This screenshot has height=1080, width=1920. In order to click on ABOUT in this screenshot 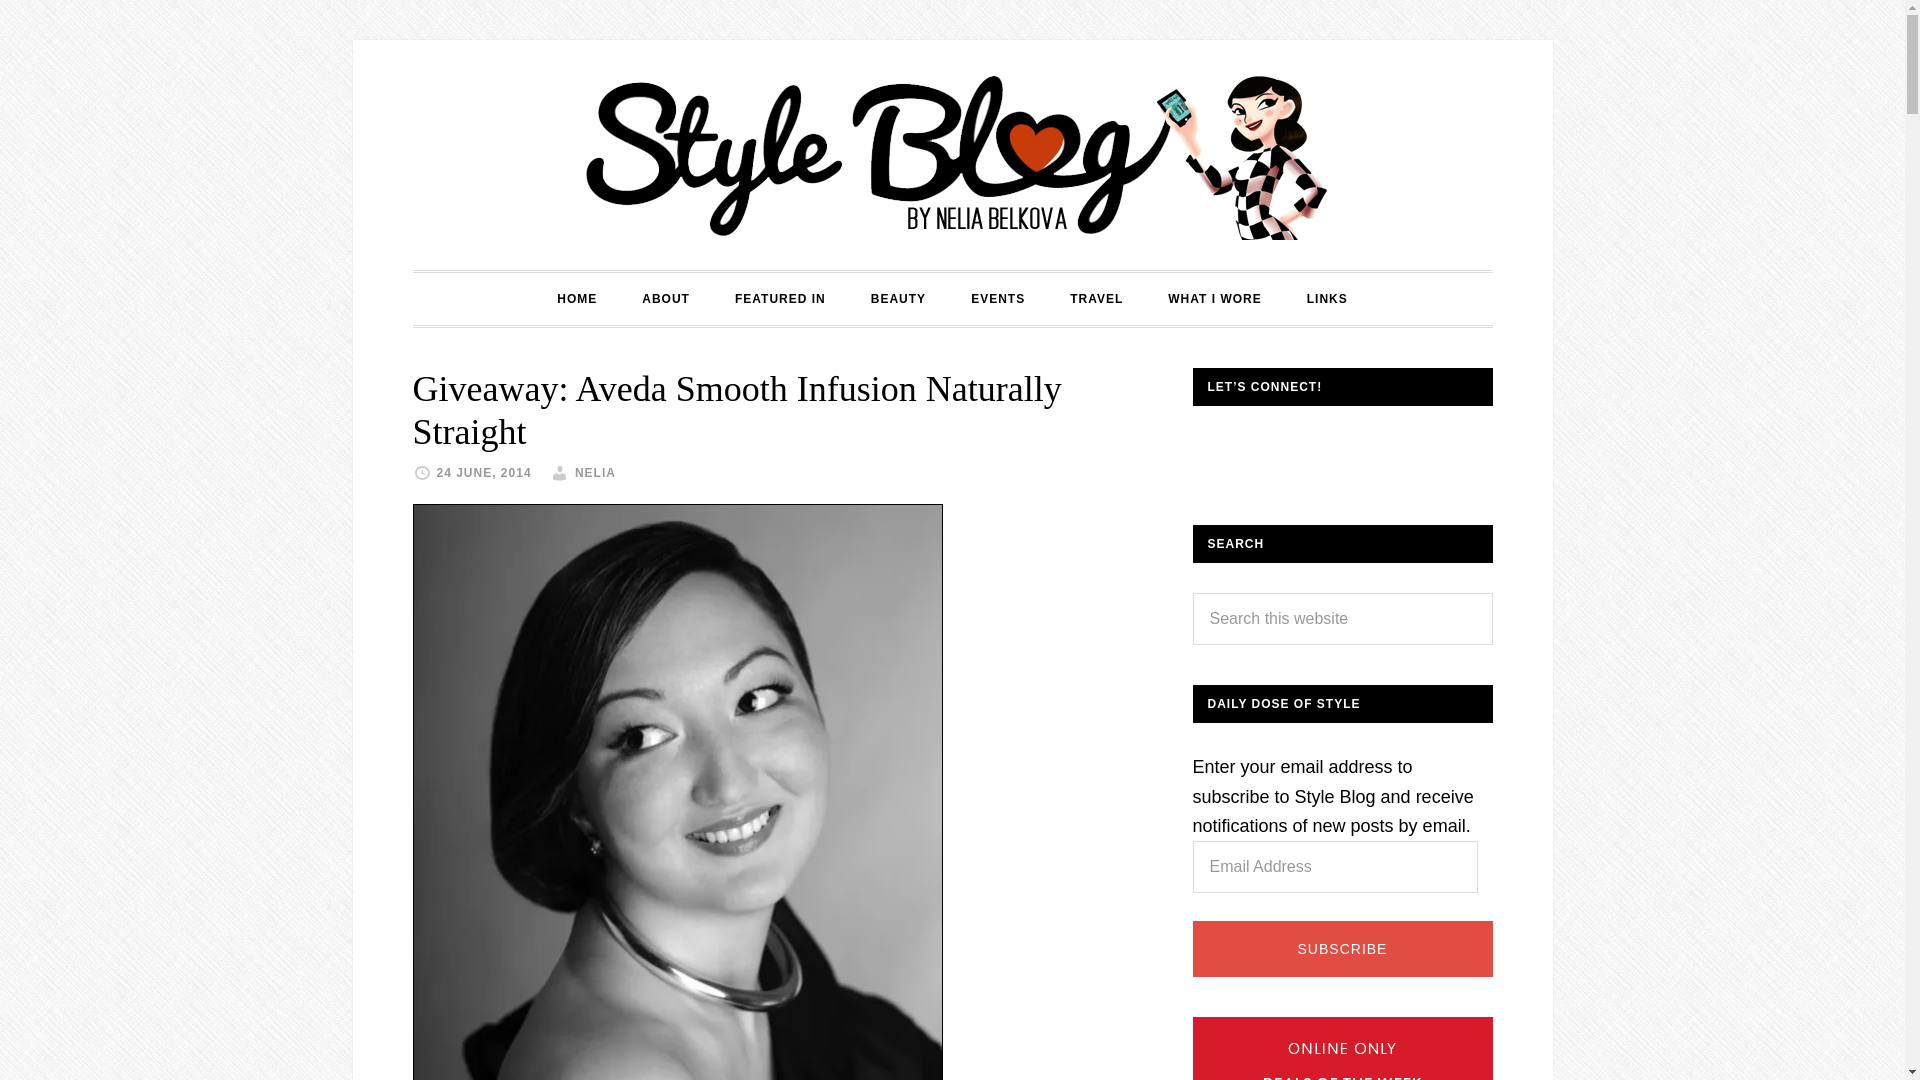, I will do `click(666, 299)`.